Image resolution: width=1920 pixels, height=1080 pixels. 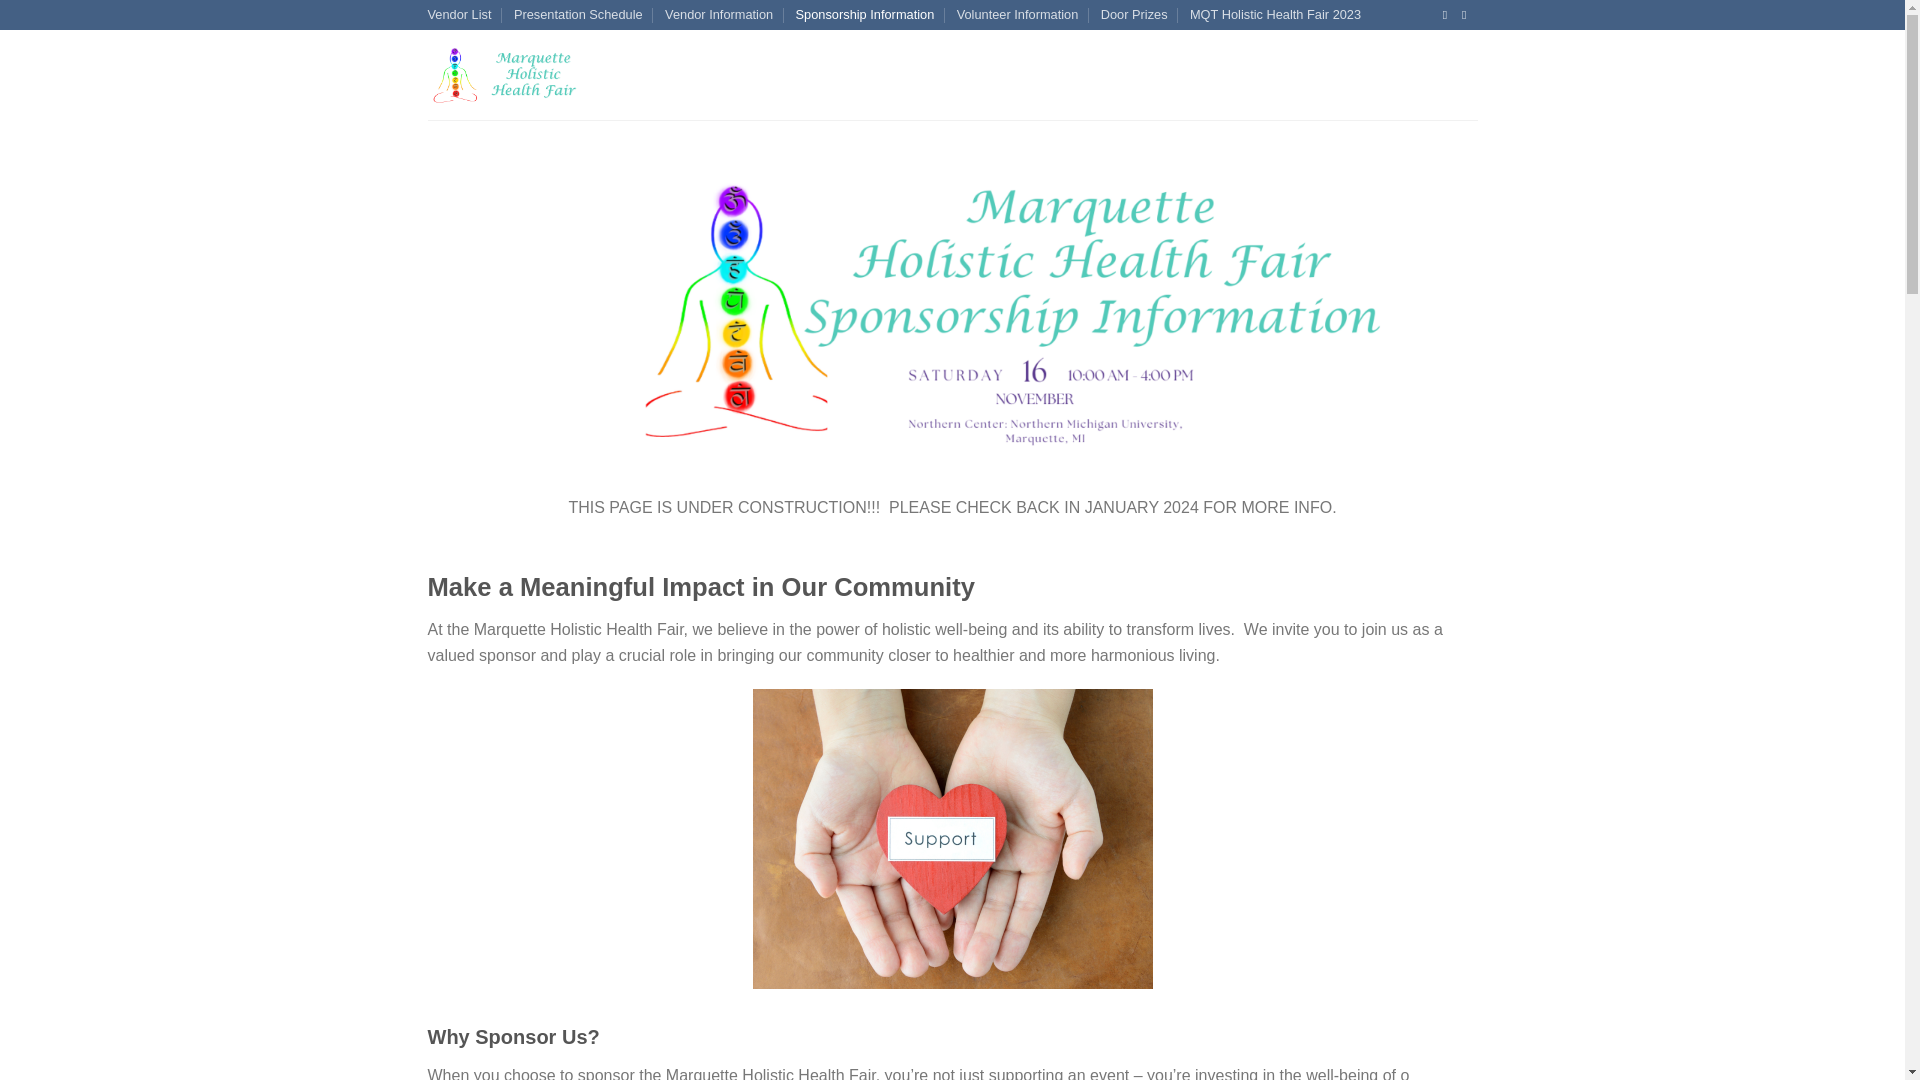 I want to click on Sponsorship Information, so click(x=866, y=15).